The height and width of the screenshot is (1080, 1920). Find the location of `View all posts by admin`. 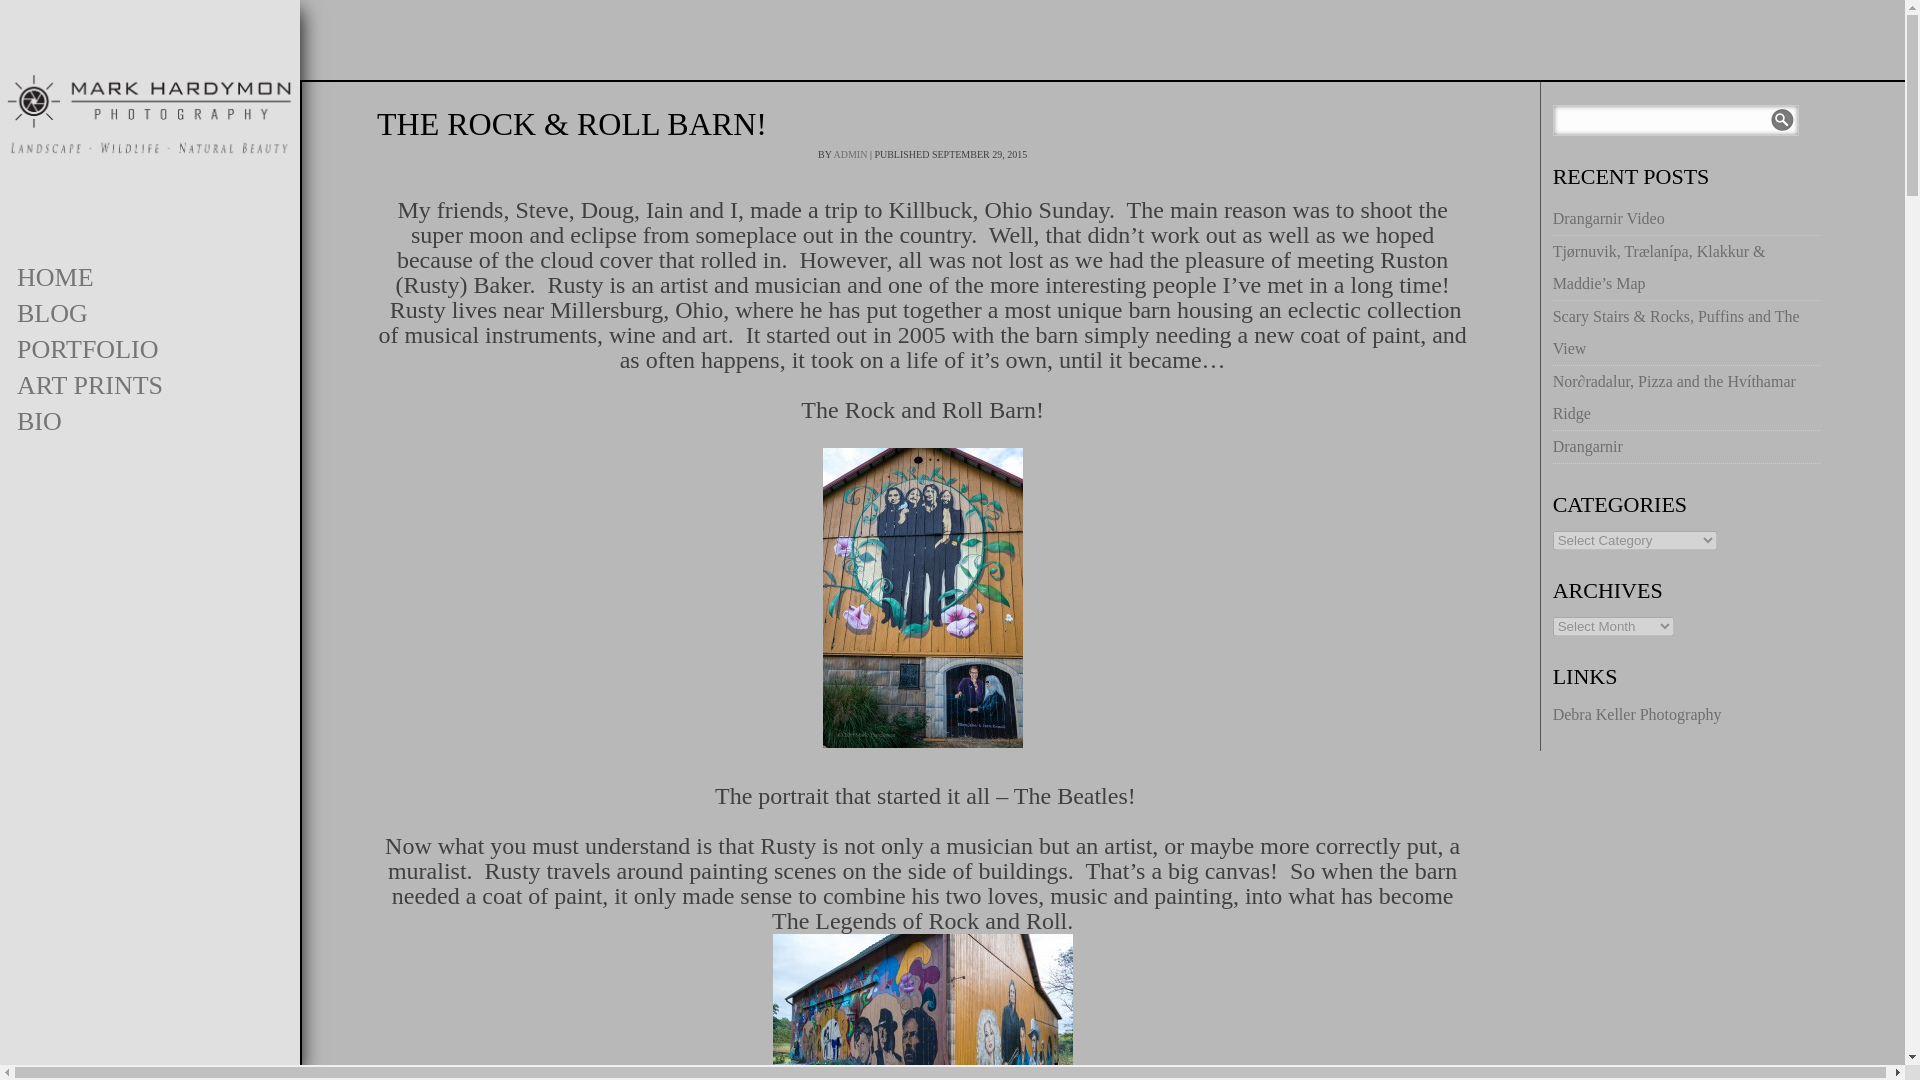

View all posts by admin is located at coordinates (850, 154).